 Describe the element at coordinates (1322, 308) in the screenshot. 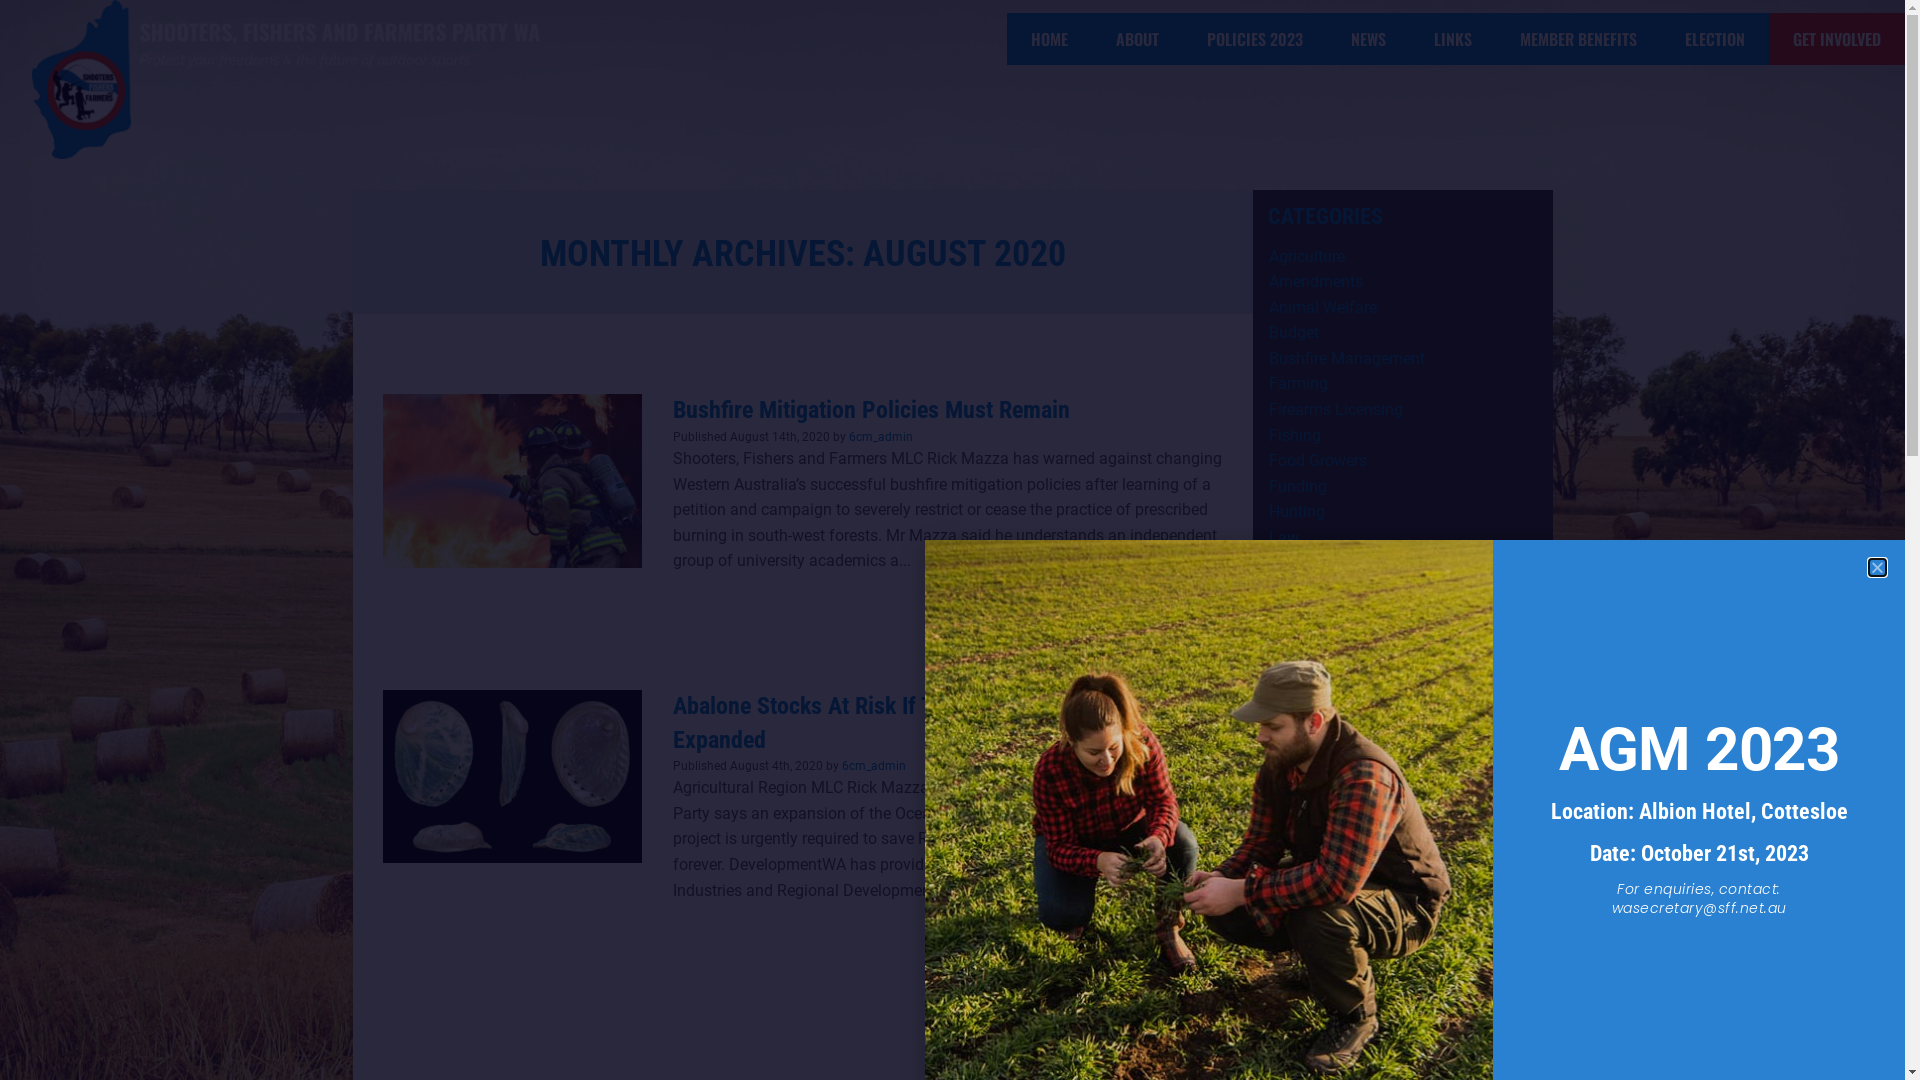

I see `Animal Welfare` at that location.